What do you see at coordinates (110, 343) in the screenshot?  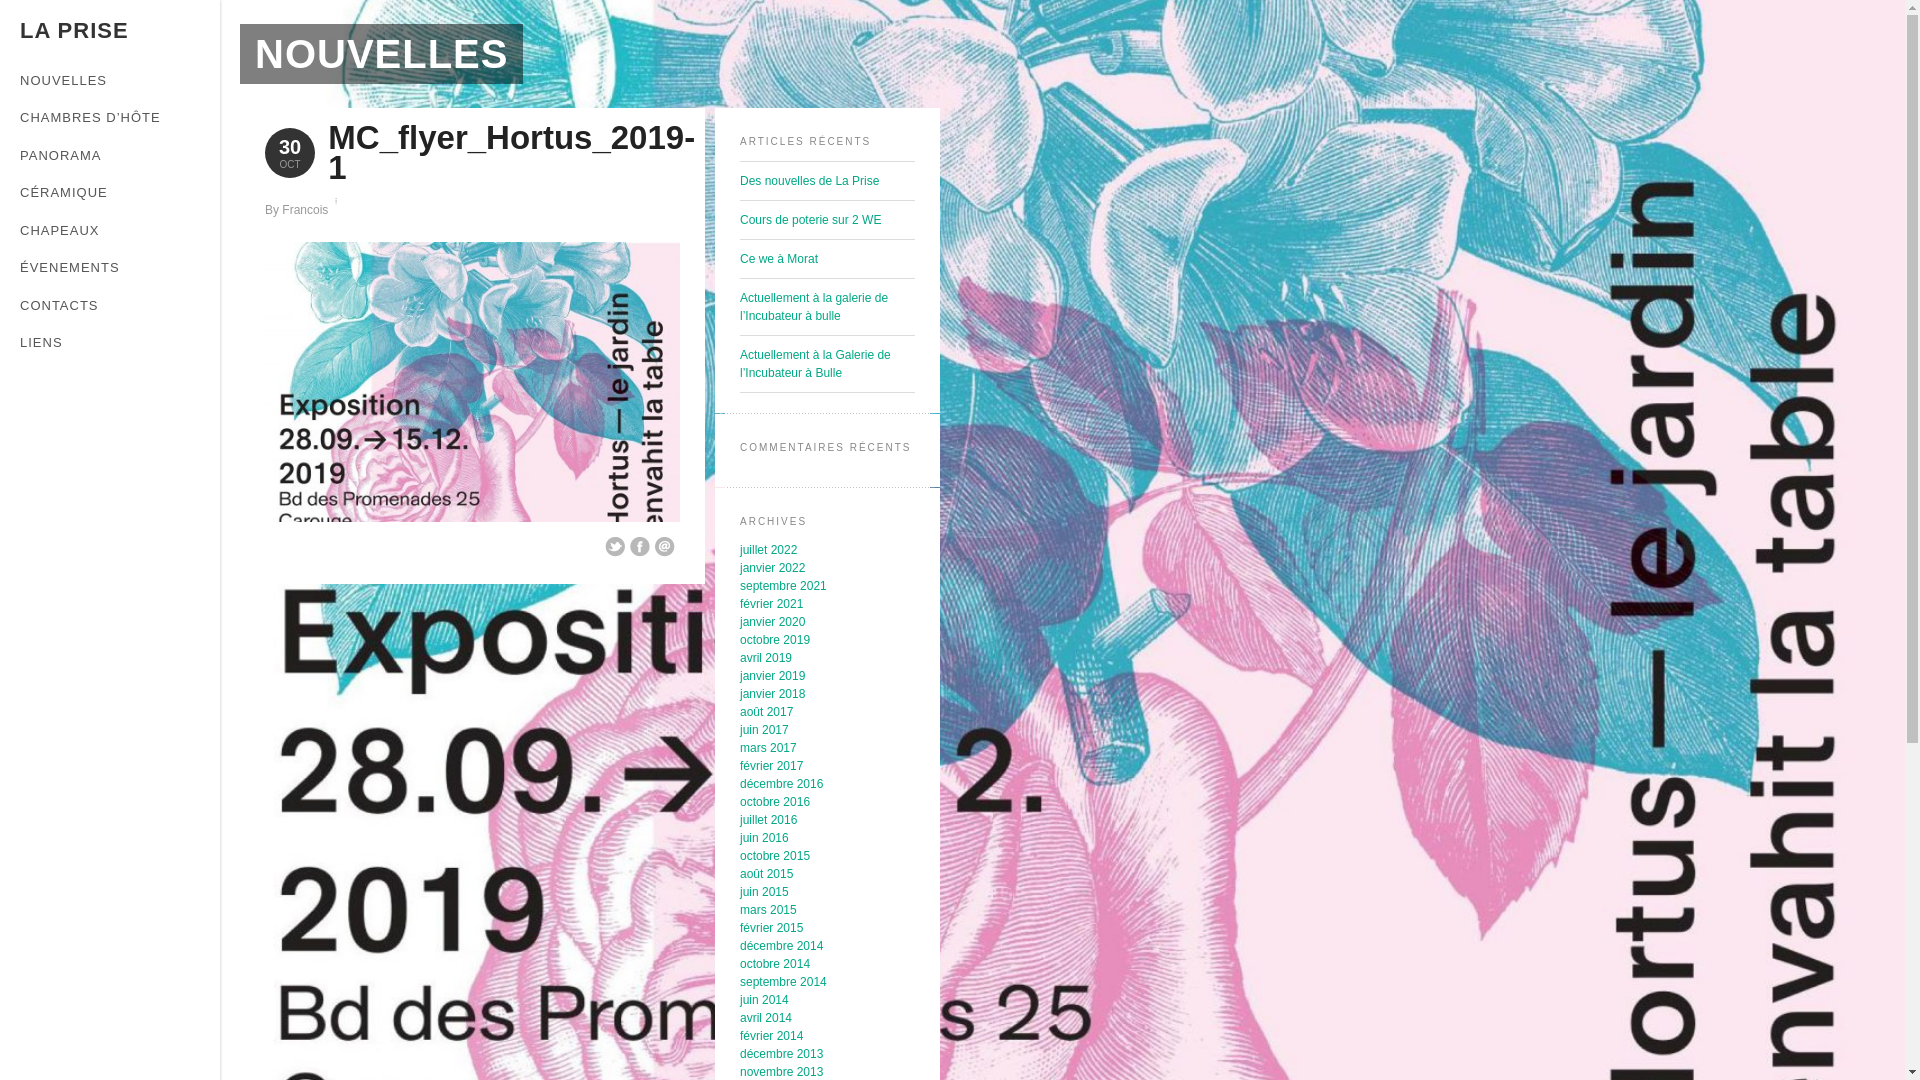 I see `LIENS` at bounding box center [110, 343].